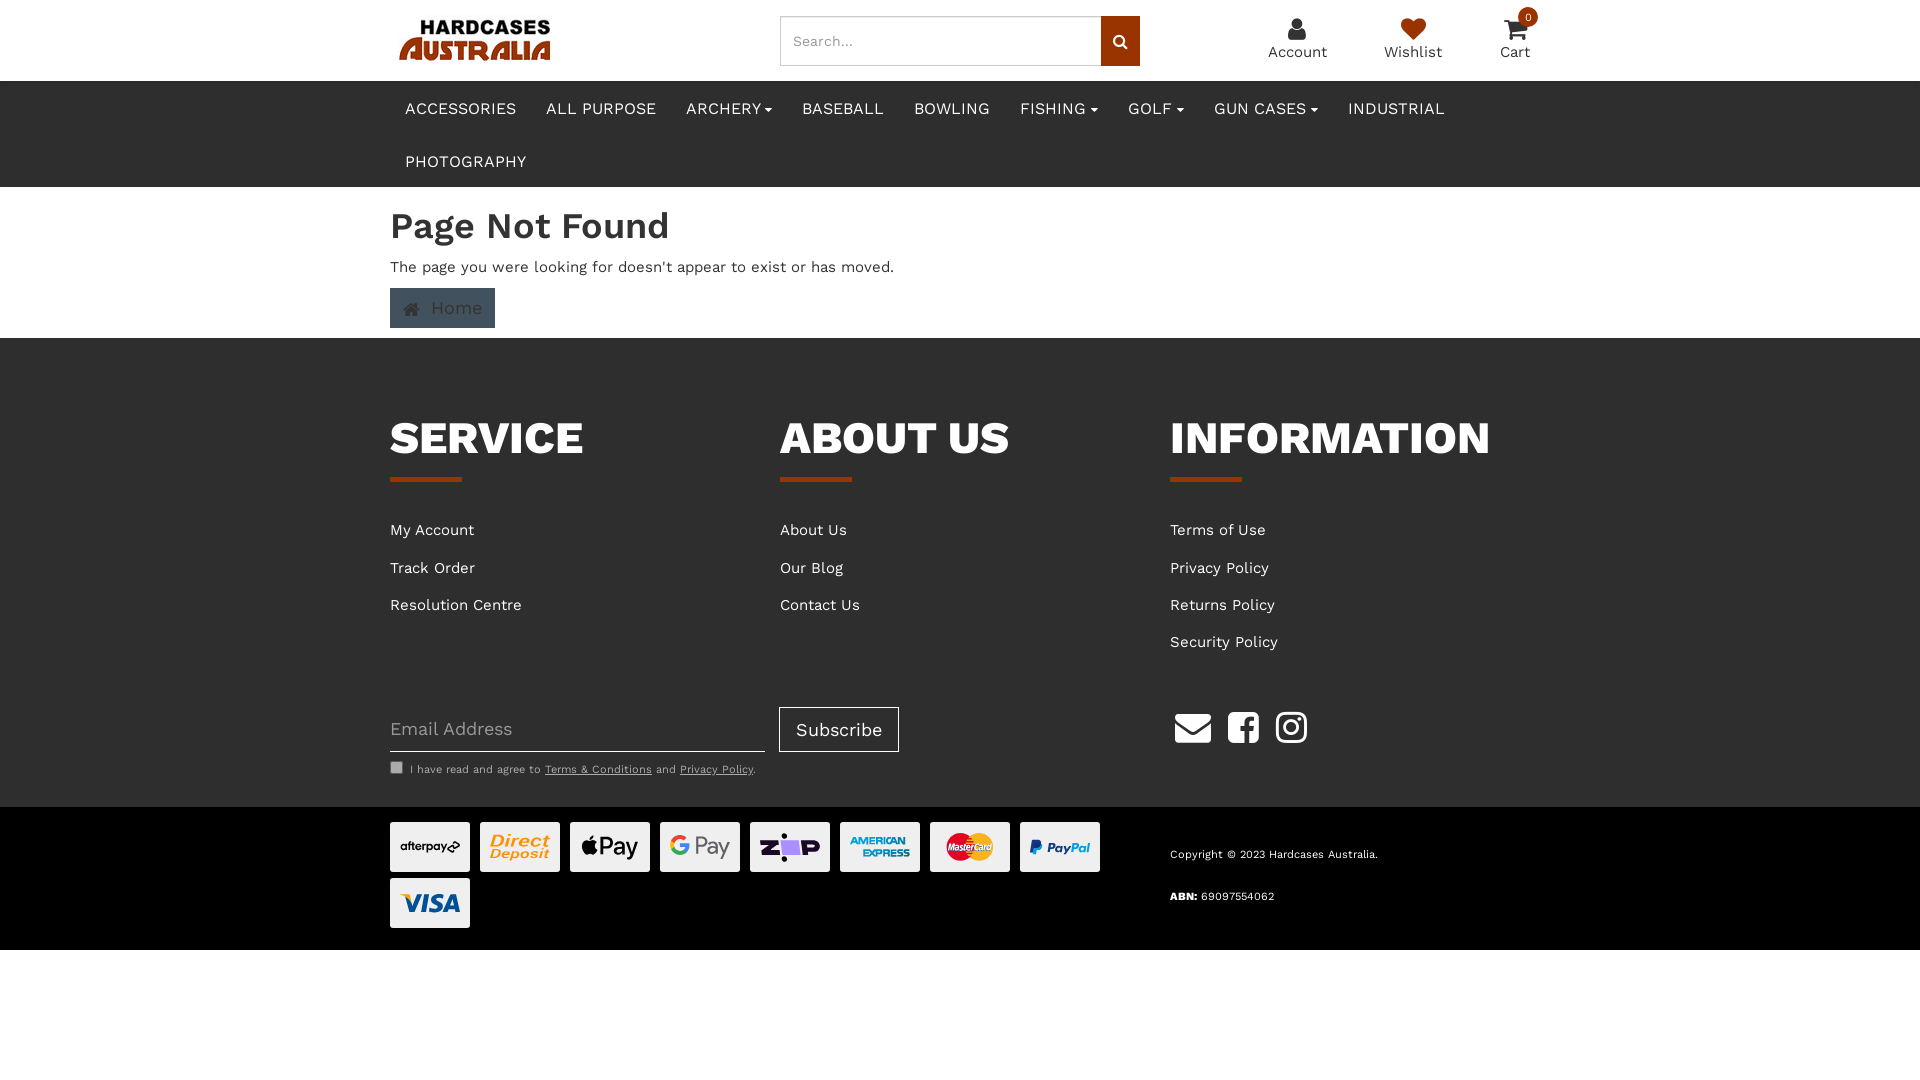 This screenshot has height=1080, width=1920. What do you see at coordinates (1292, 725) in the screenshot?
I see `Instagram` at bounding box center [1292, 725].